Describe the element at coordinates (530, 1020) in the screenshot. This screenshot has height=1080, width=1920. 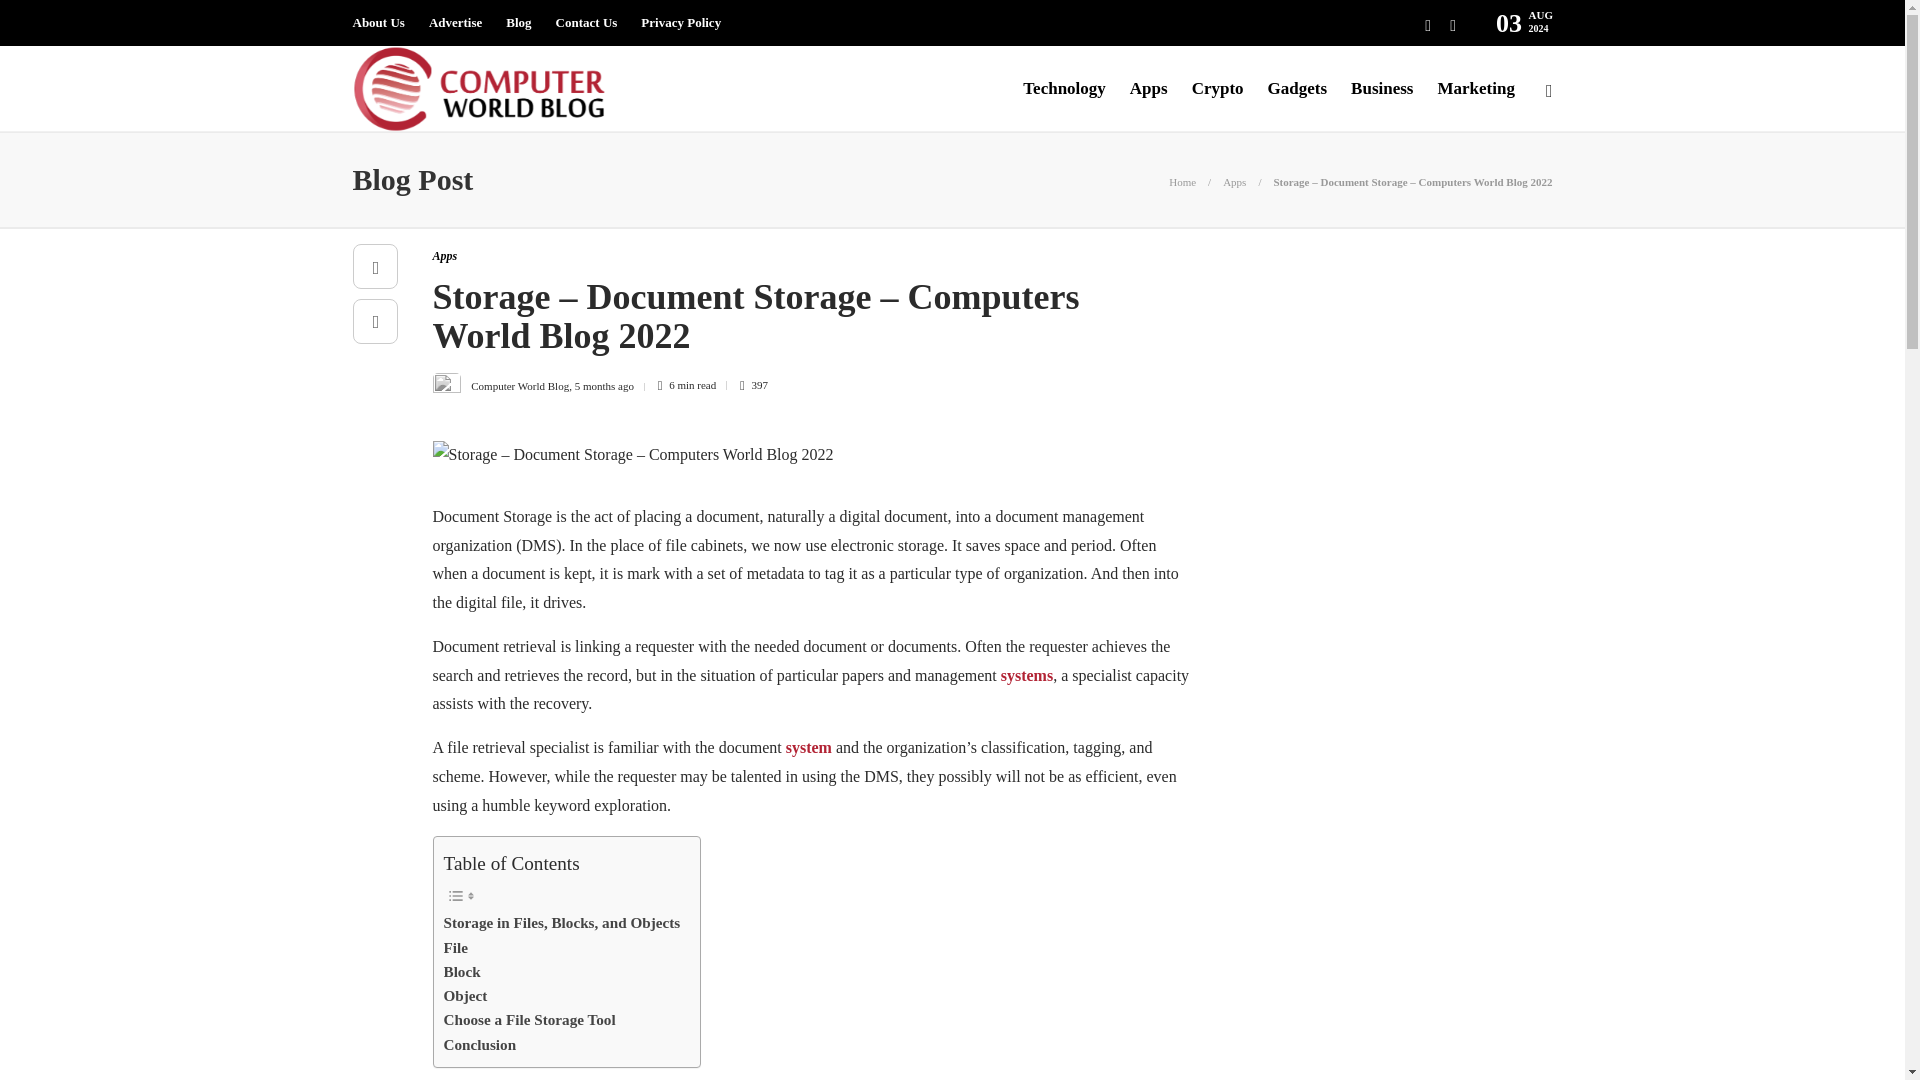
I see `Choose a File Storage Tool` at that location.